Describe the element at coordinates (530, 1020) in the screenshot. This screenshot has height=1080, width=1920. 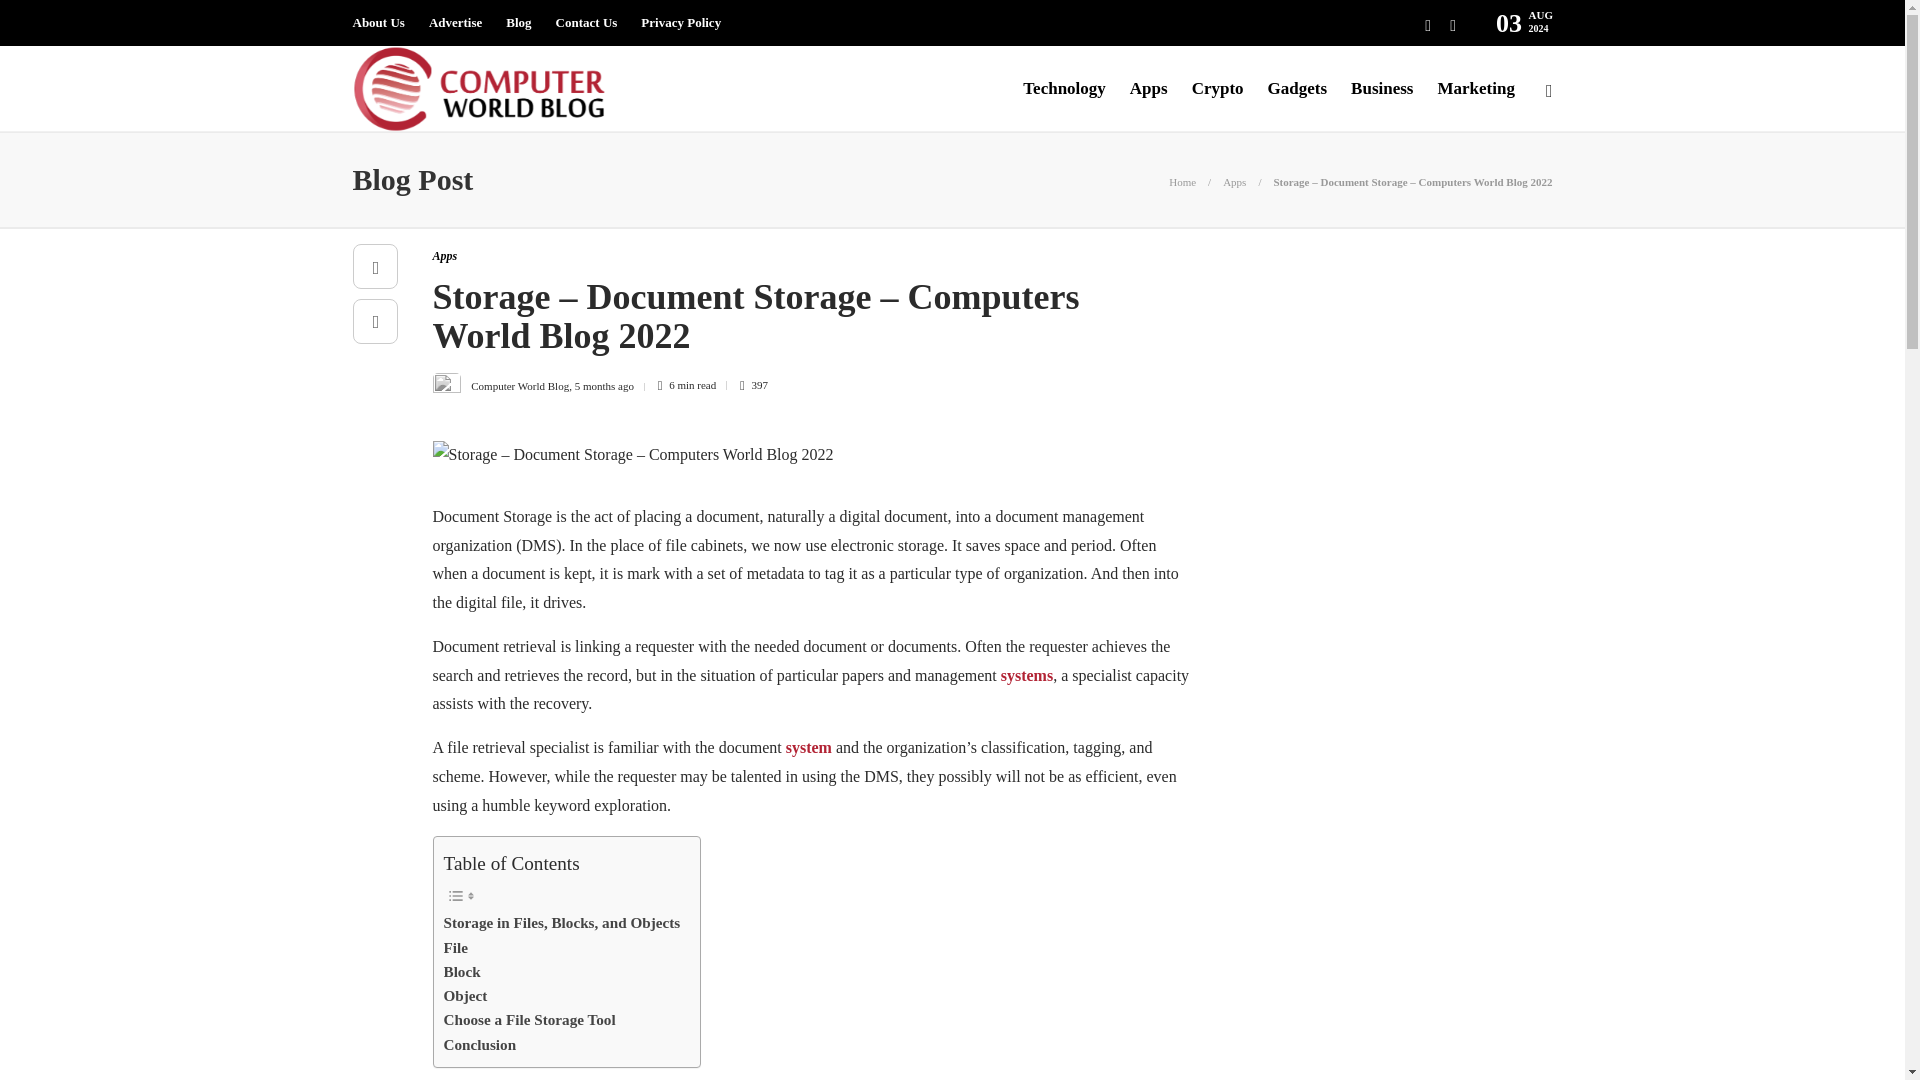
I see `Choose a File Storage Tool` at that location.